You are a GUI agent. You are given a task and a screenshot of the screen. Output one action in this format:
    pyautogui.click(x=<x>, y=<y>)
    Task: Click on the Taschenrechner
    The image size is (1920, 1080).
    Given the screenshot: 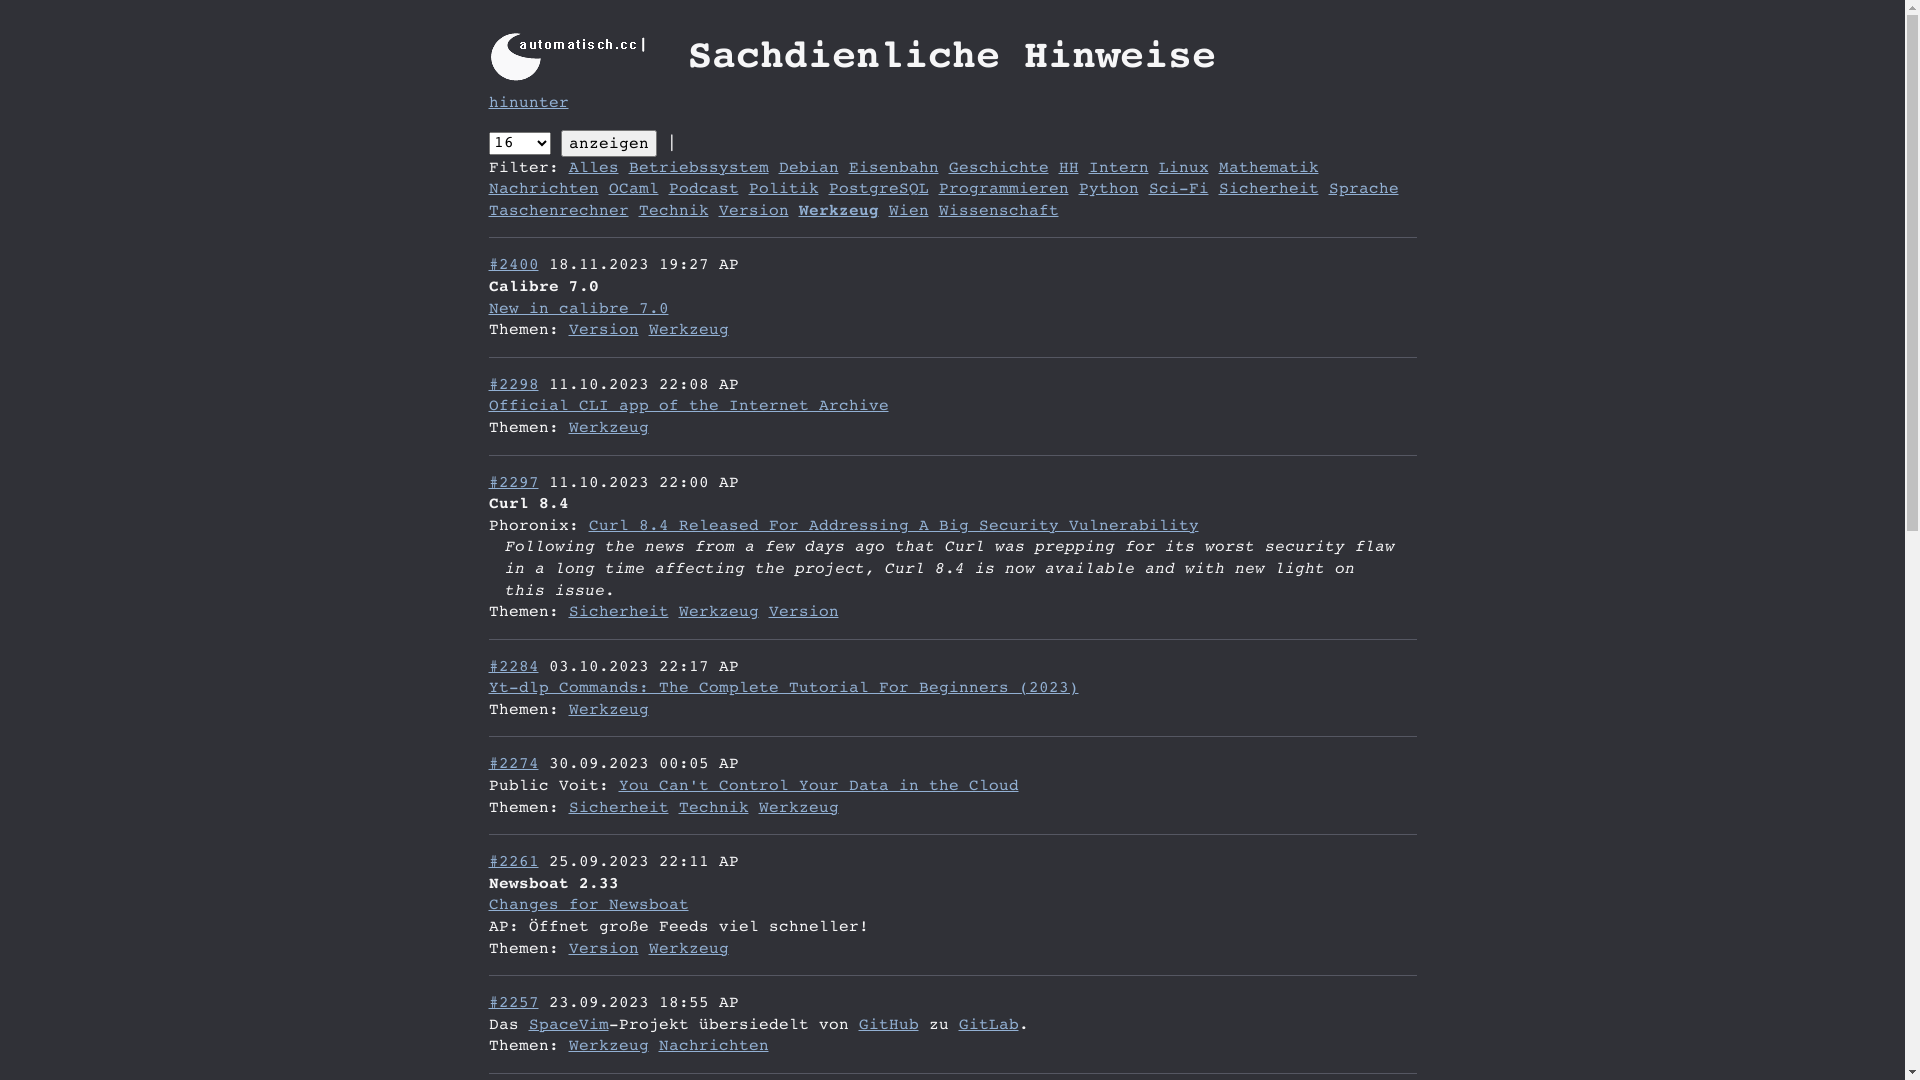 What is the action you would take?
    pyautogui.click(x=558, y=210)
    